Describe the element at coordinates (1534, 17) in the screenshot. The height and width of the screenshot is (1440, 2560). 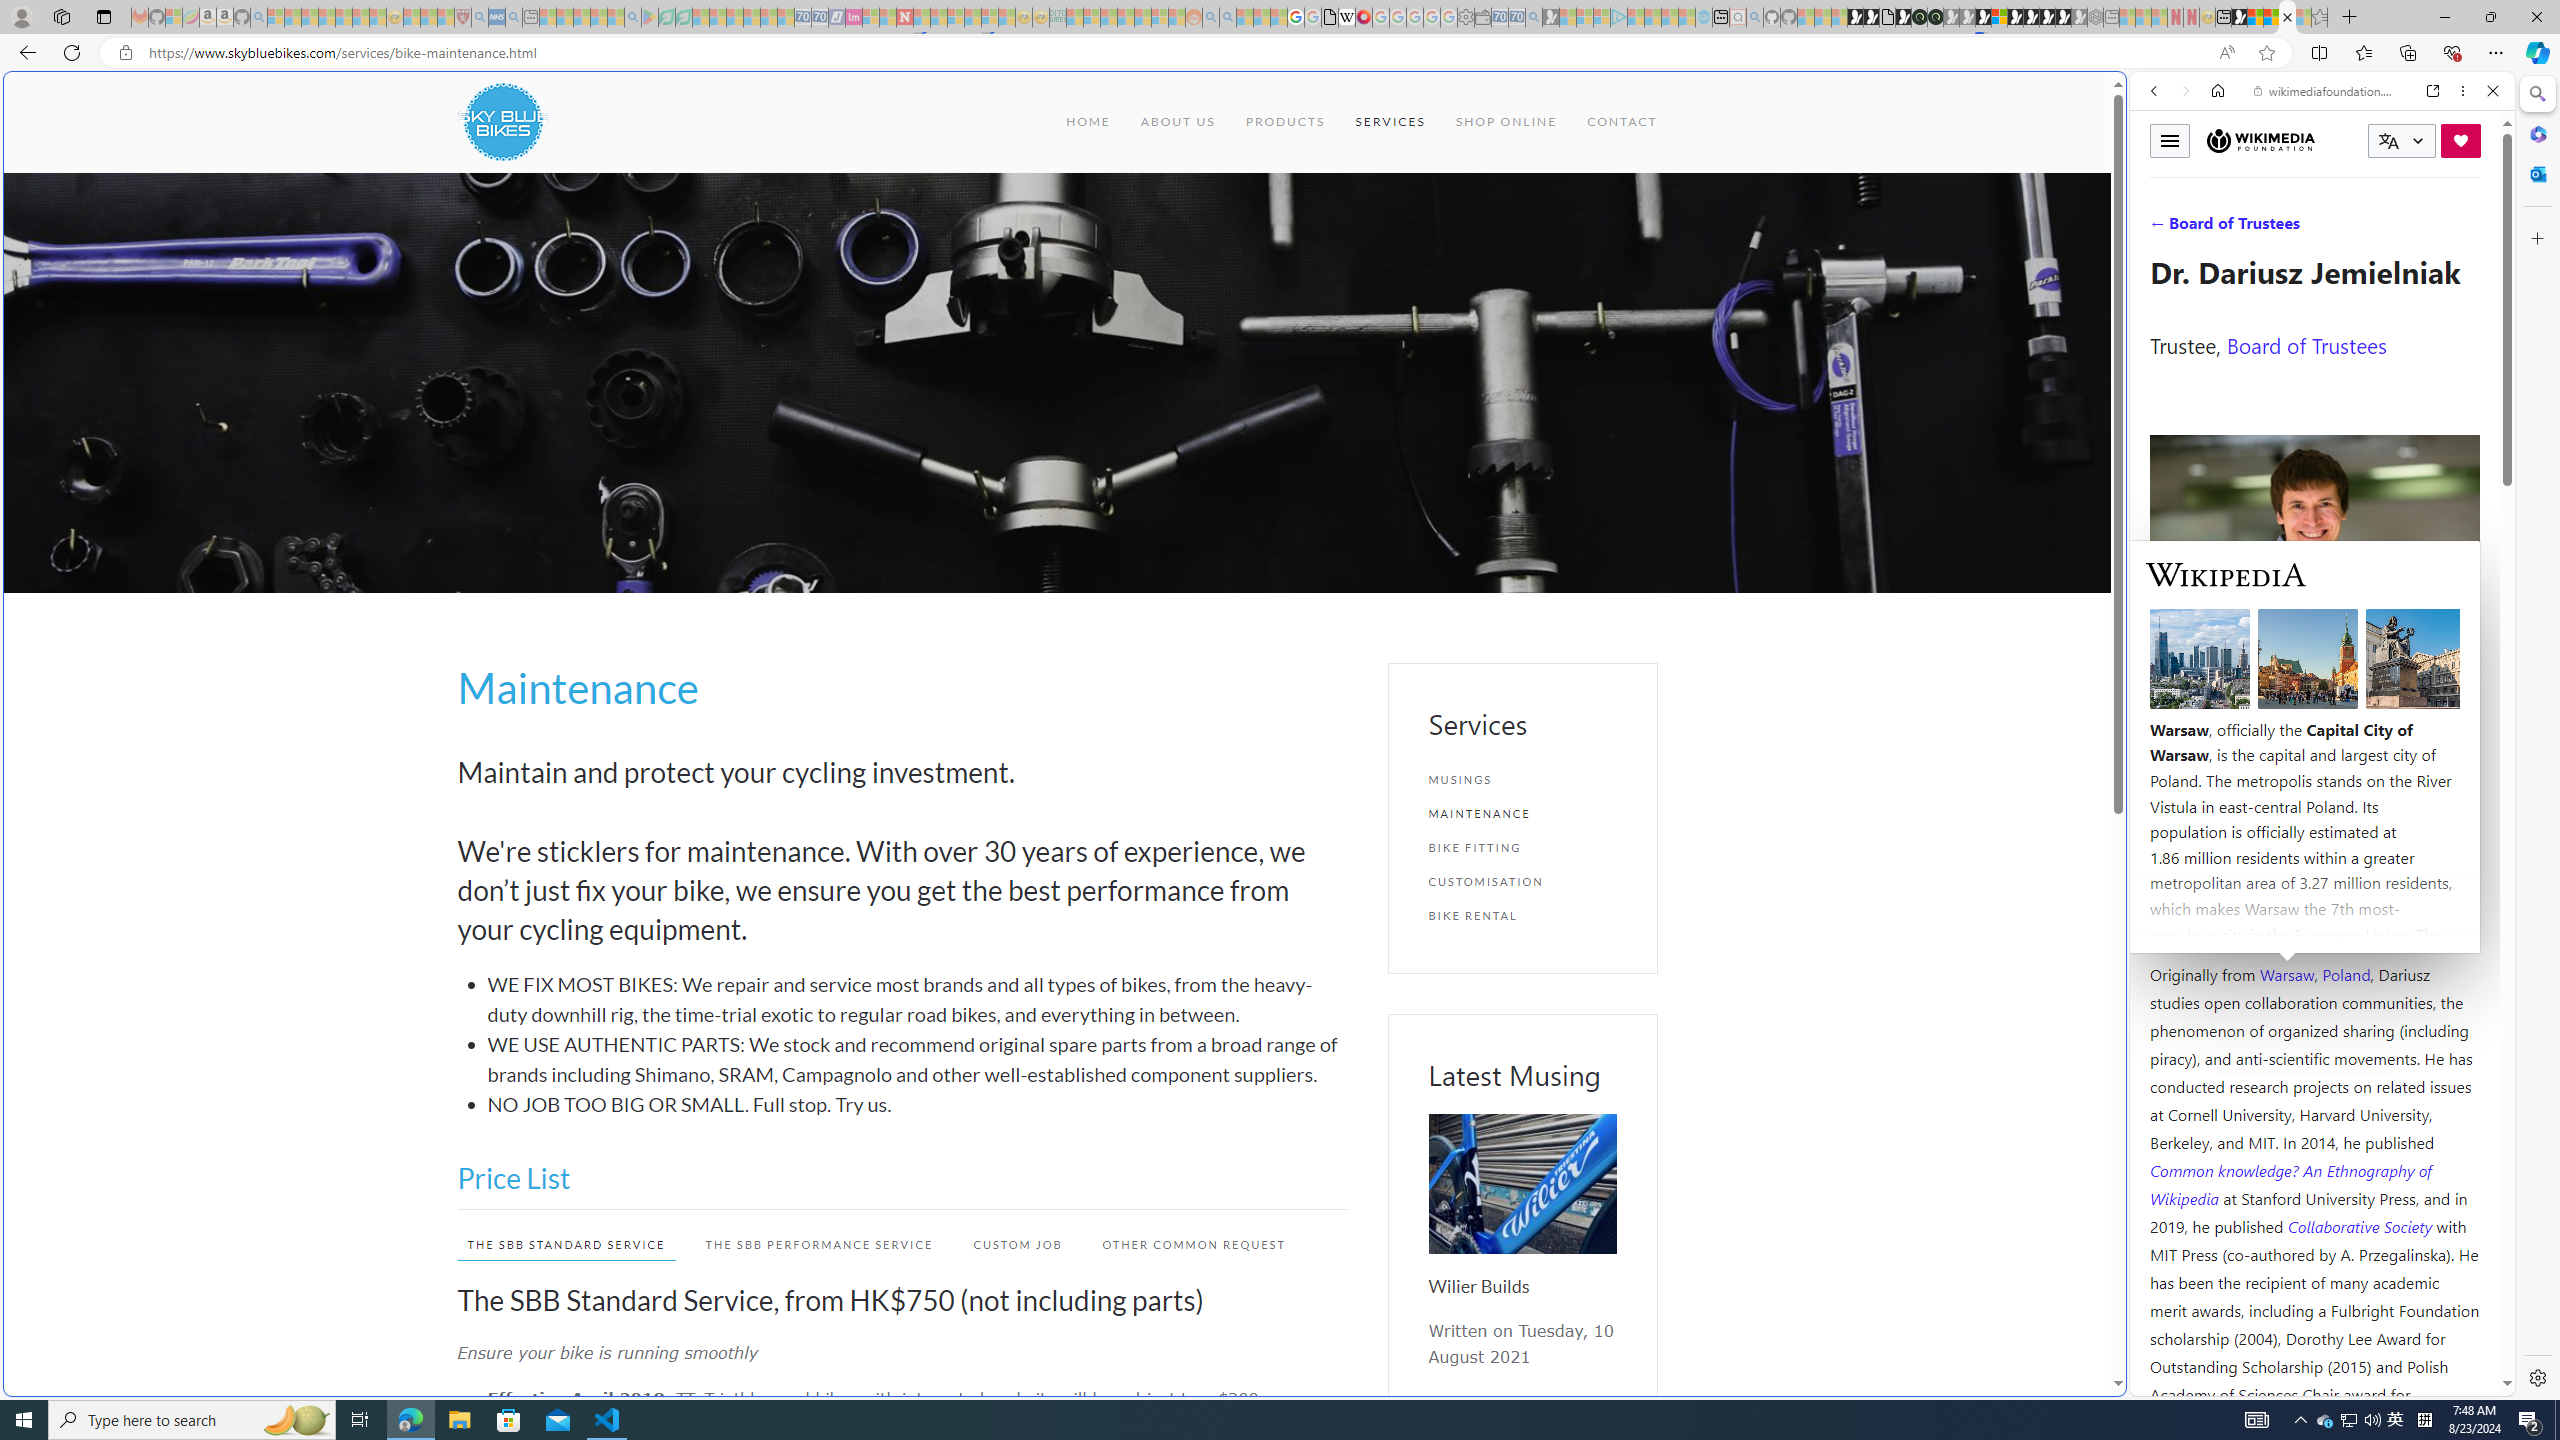
I see `Bing Real Estate - Home sales and rental listings - Sleeping` at that location.